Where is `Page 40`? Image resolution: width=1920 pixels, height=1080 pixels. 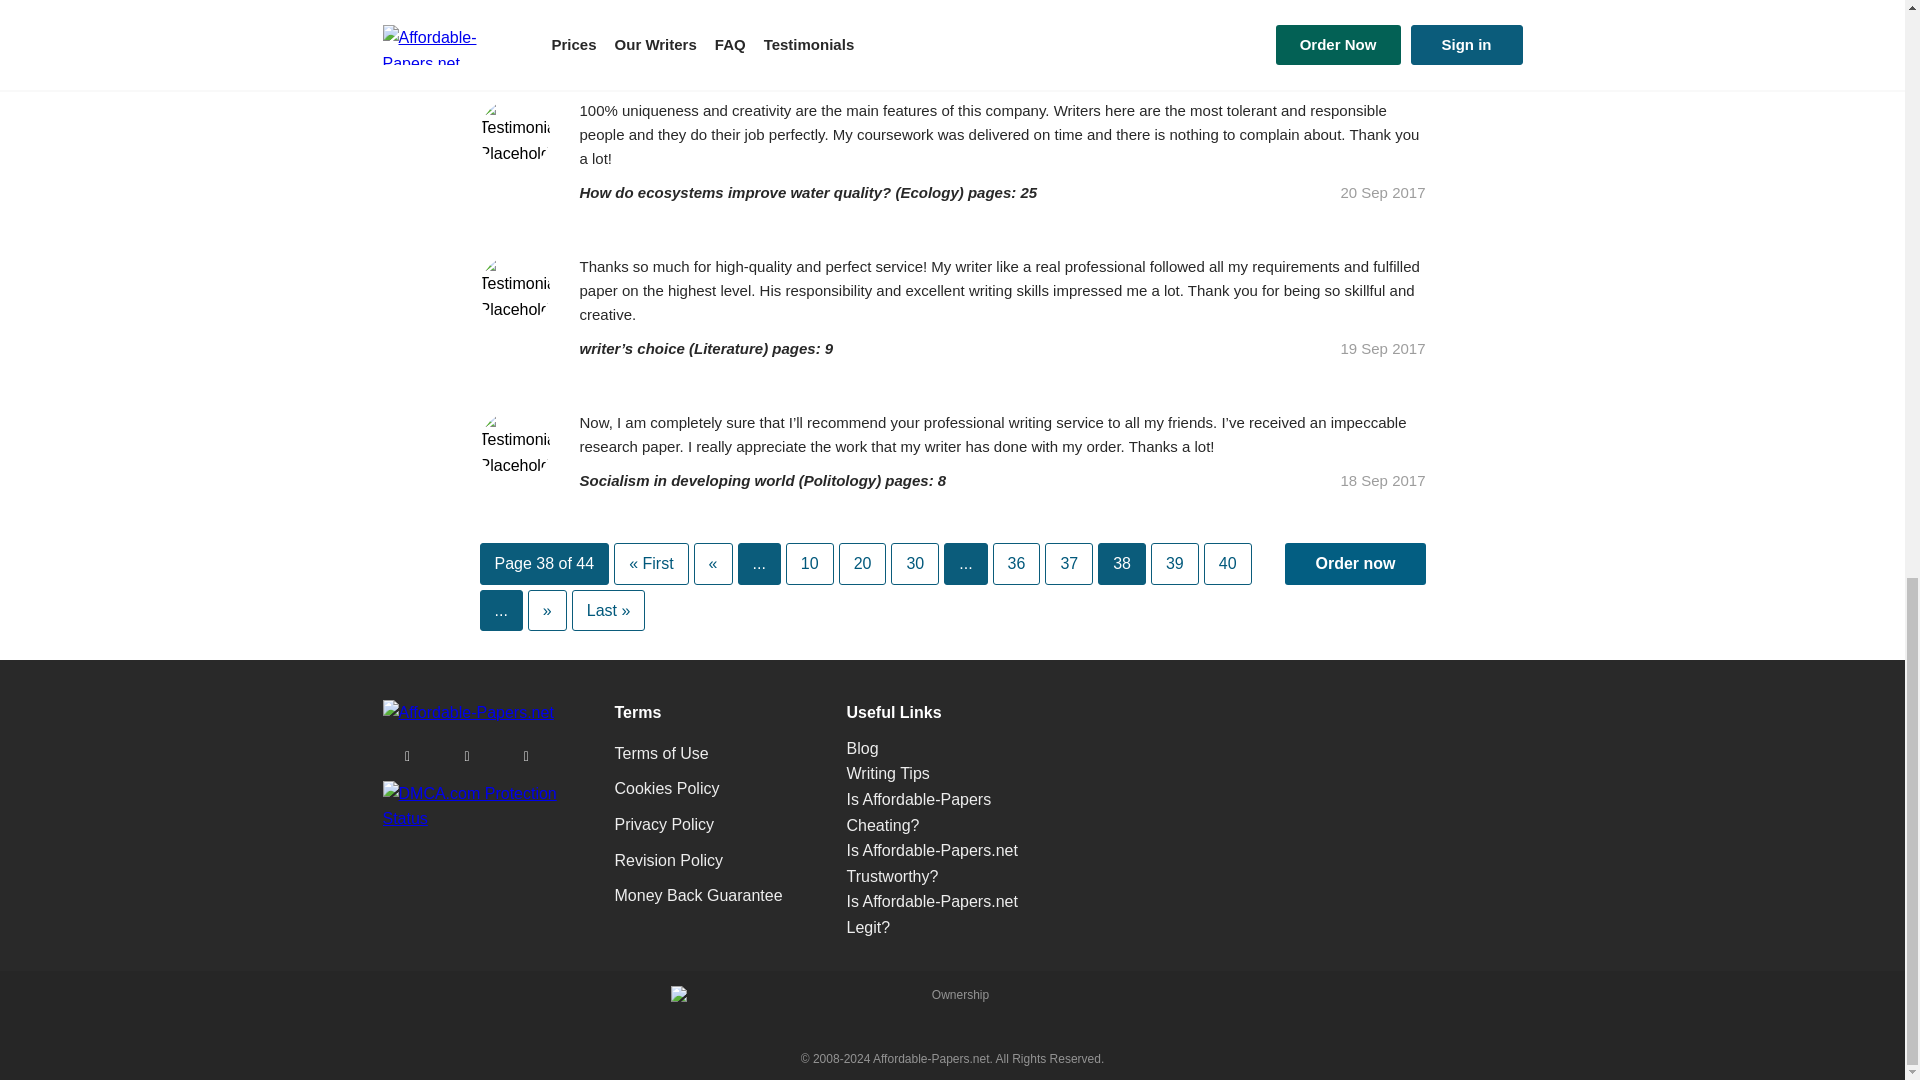
Page 40 is located at coordinates (1227, 564).